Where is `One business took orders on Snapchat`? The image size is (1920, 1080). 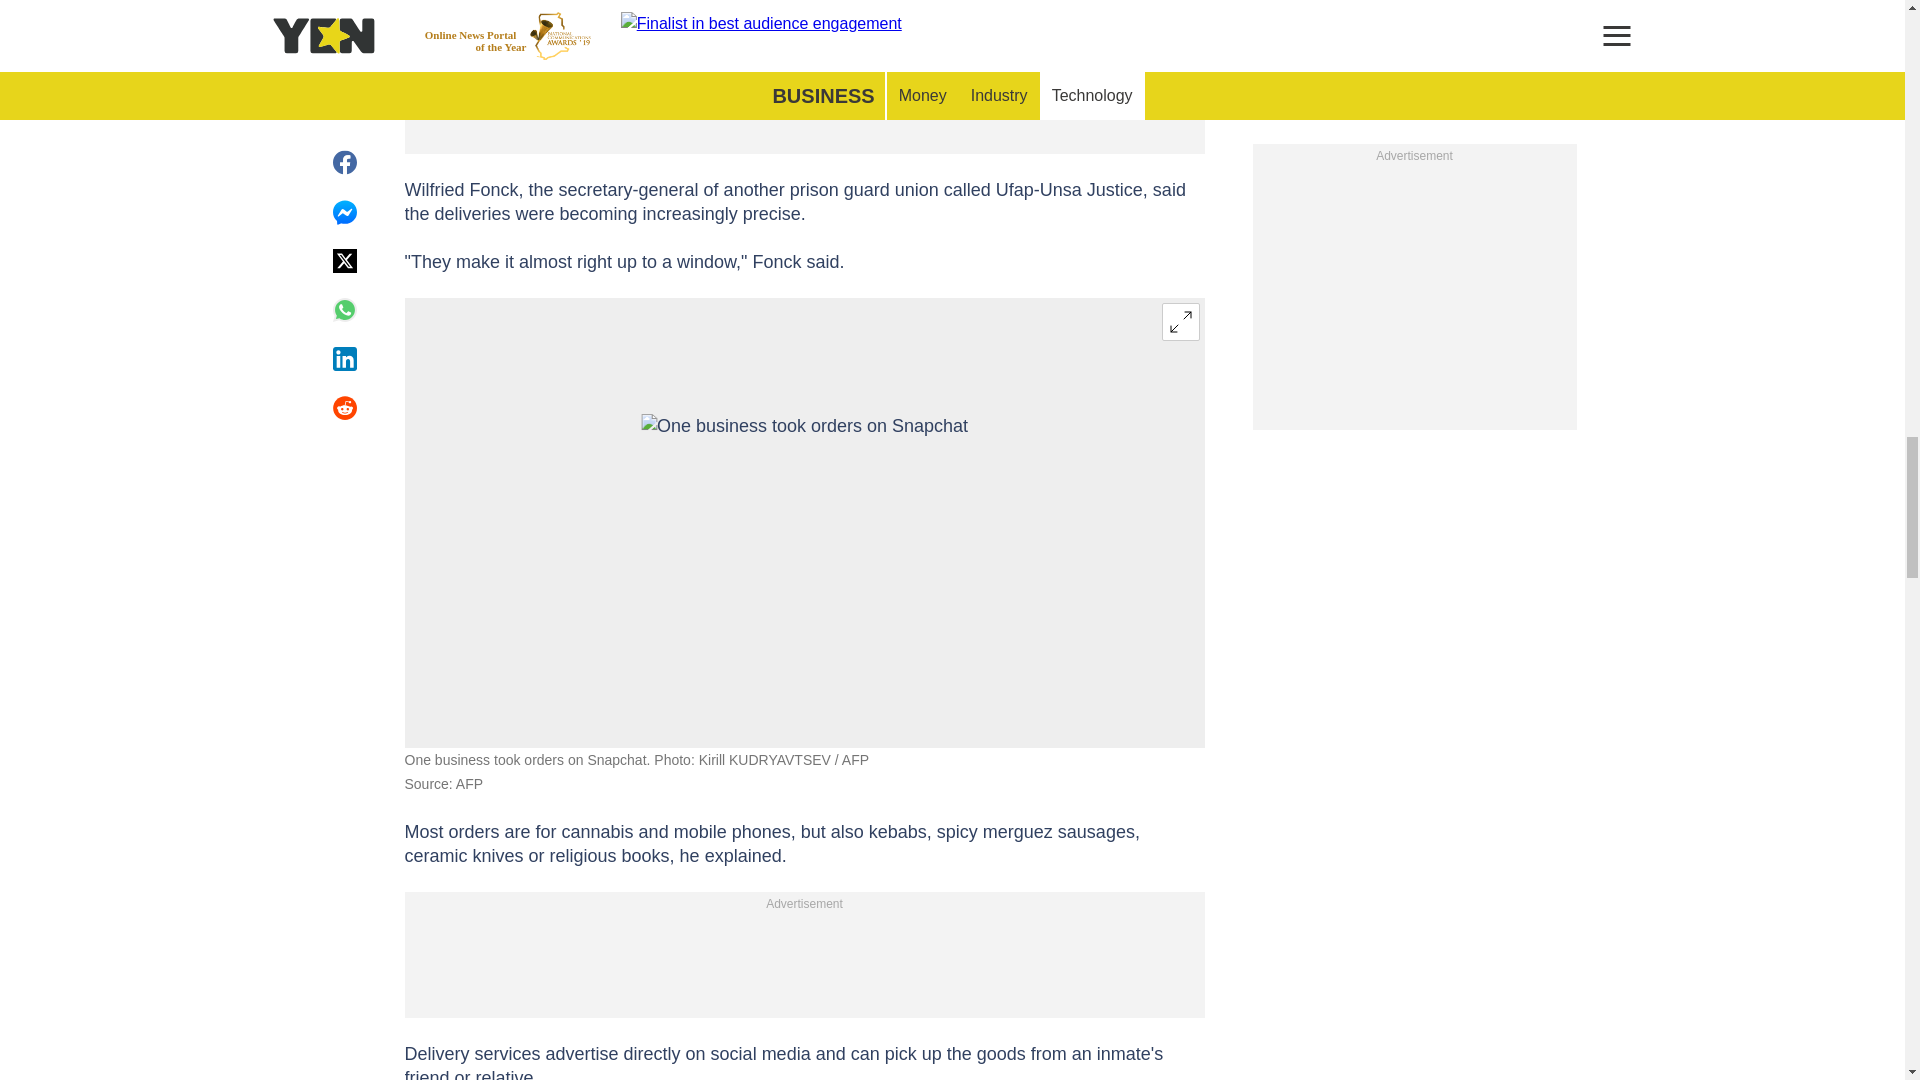
One business took orders on Snapchat is located at coordinates (804, 522).